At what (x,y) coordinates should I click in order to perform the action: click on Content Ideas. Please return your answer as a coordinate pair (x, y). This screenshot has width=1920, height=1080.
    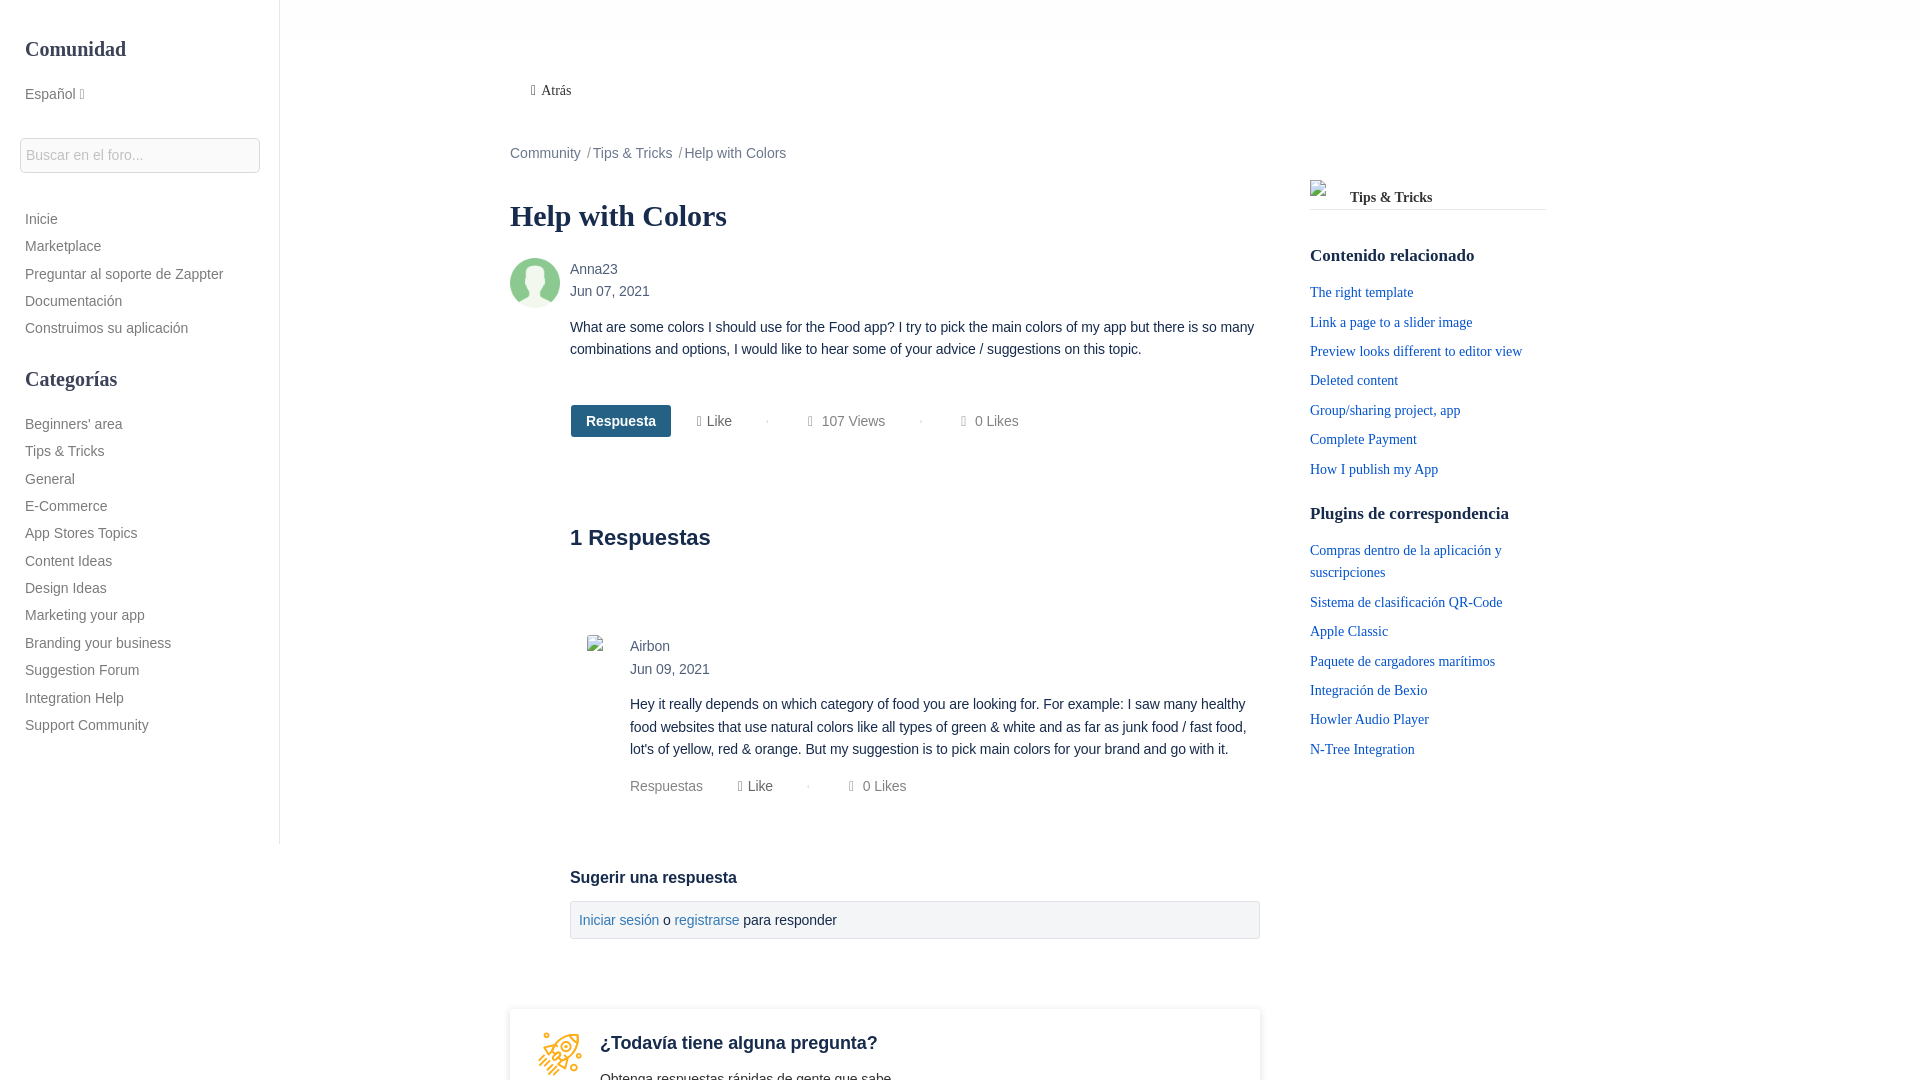
    Looking at the image, I should click on (140, 558).